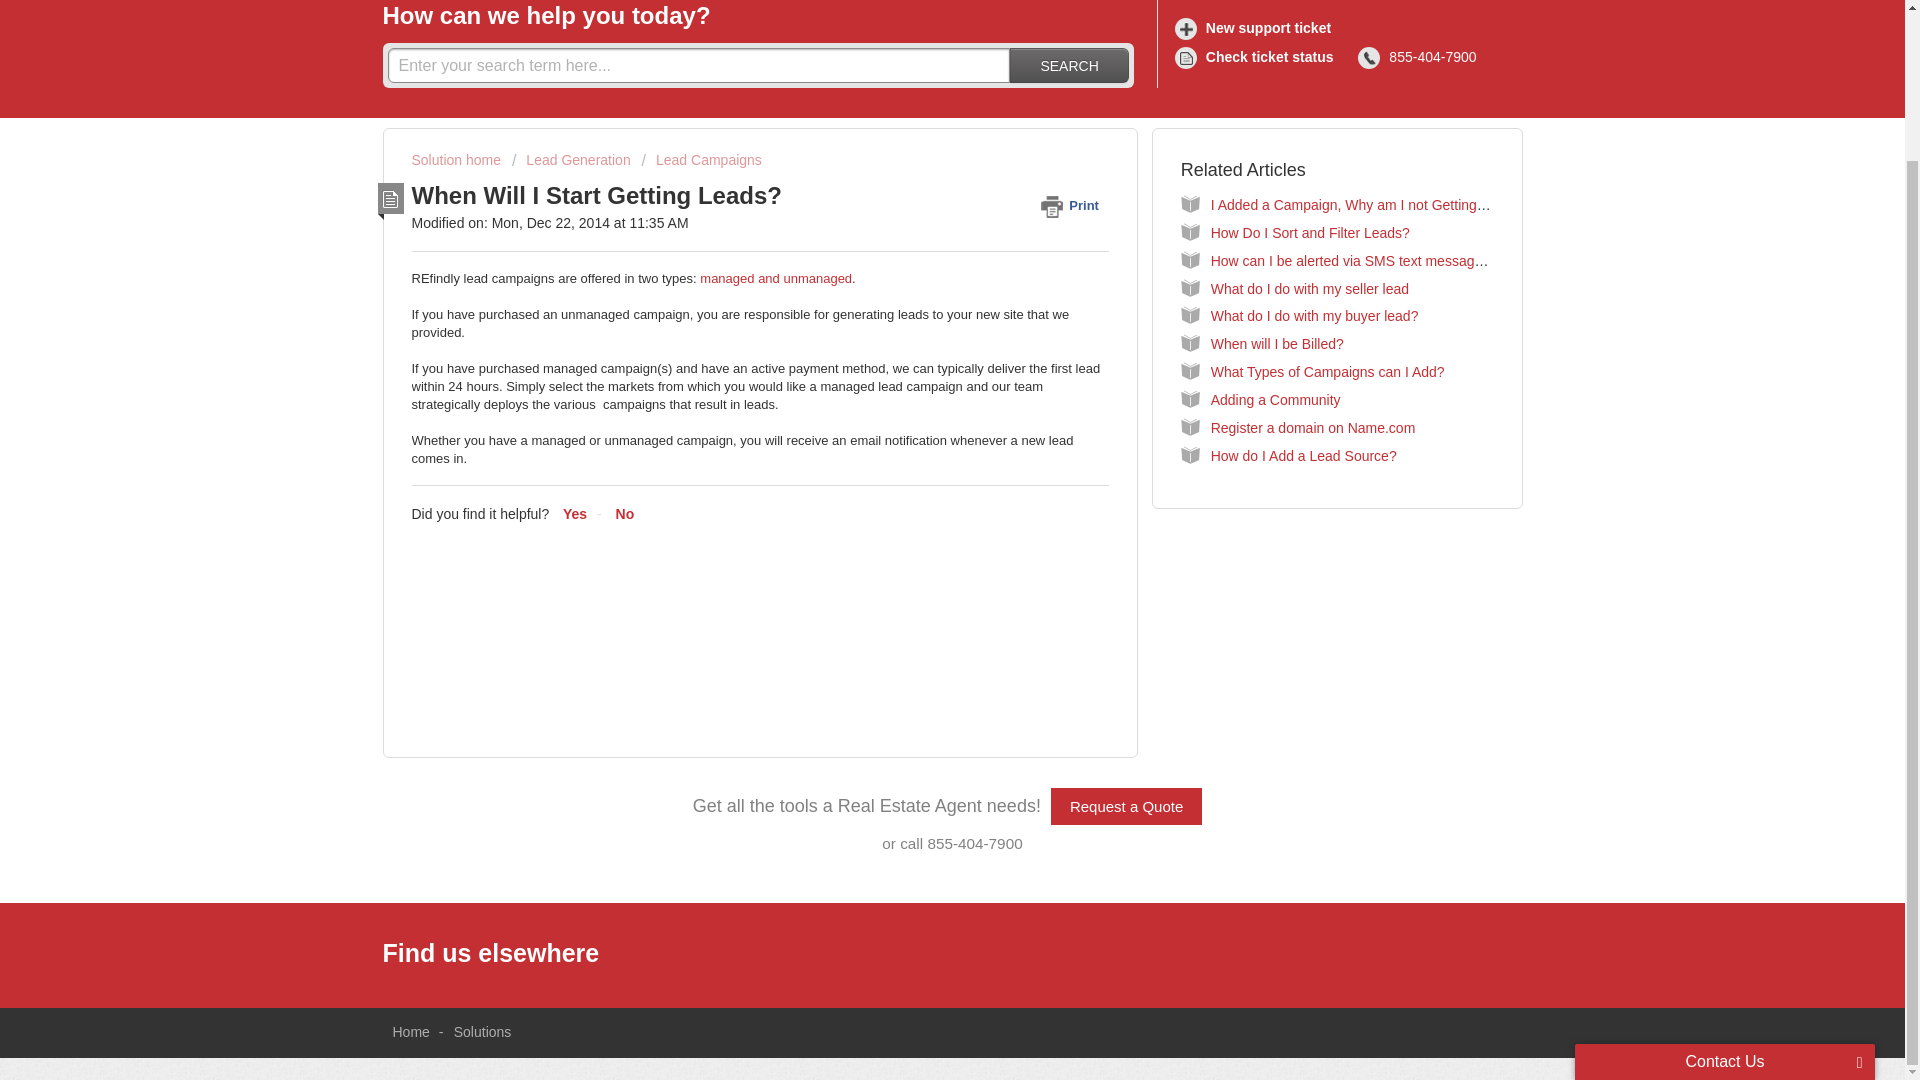  What do you see at coordinates (1278, 344) in the screenshot?
I see `When will I be Billed?` at bounding box center [1278, 344].